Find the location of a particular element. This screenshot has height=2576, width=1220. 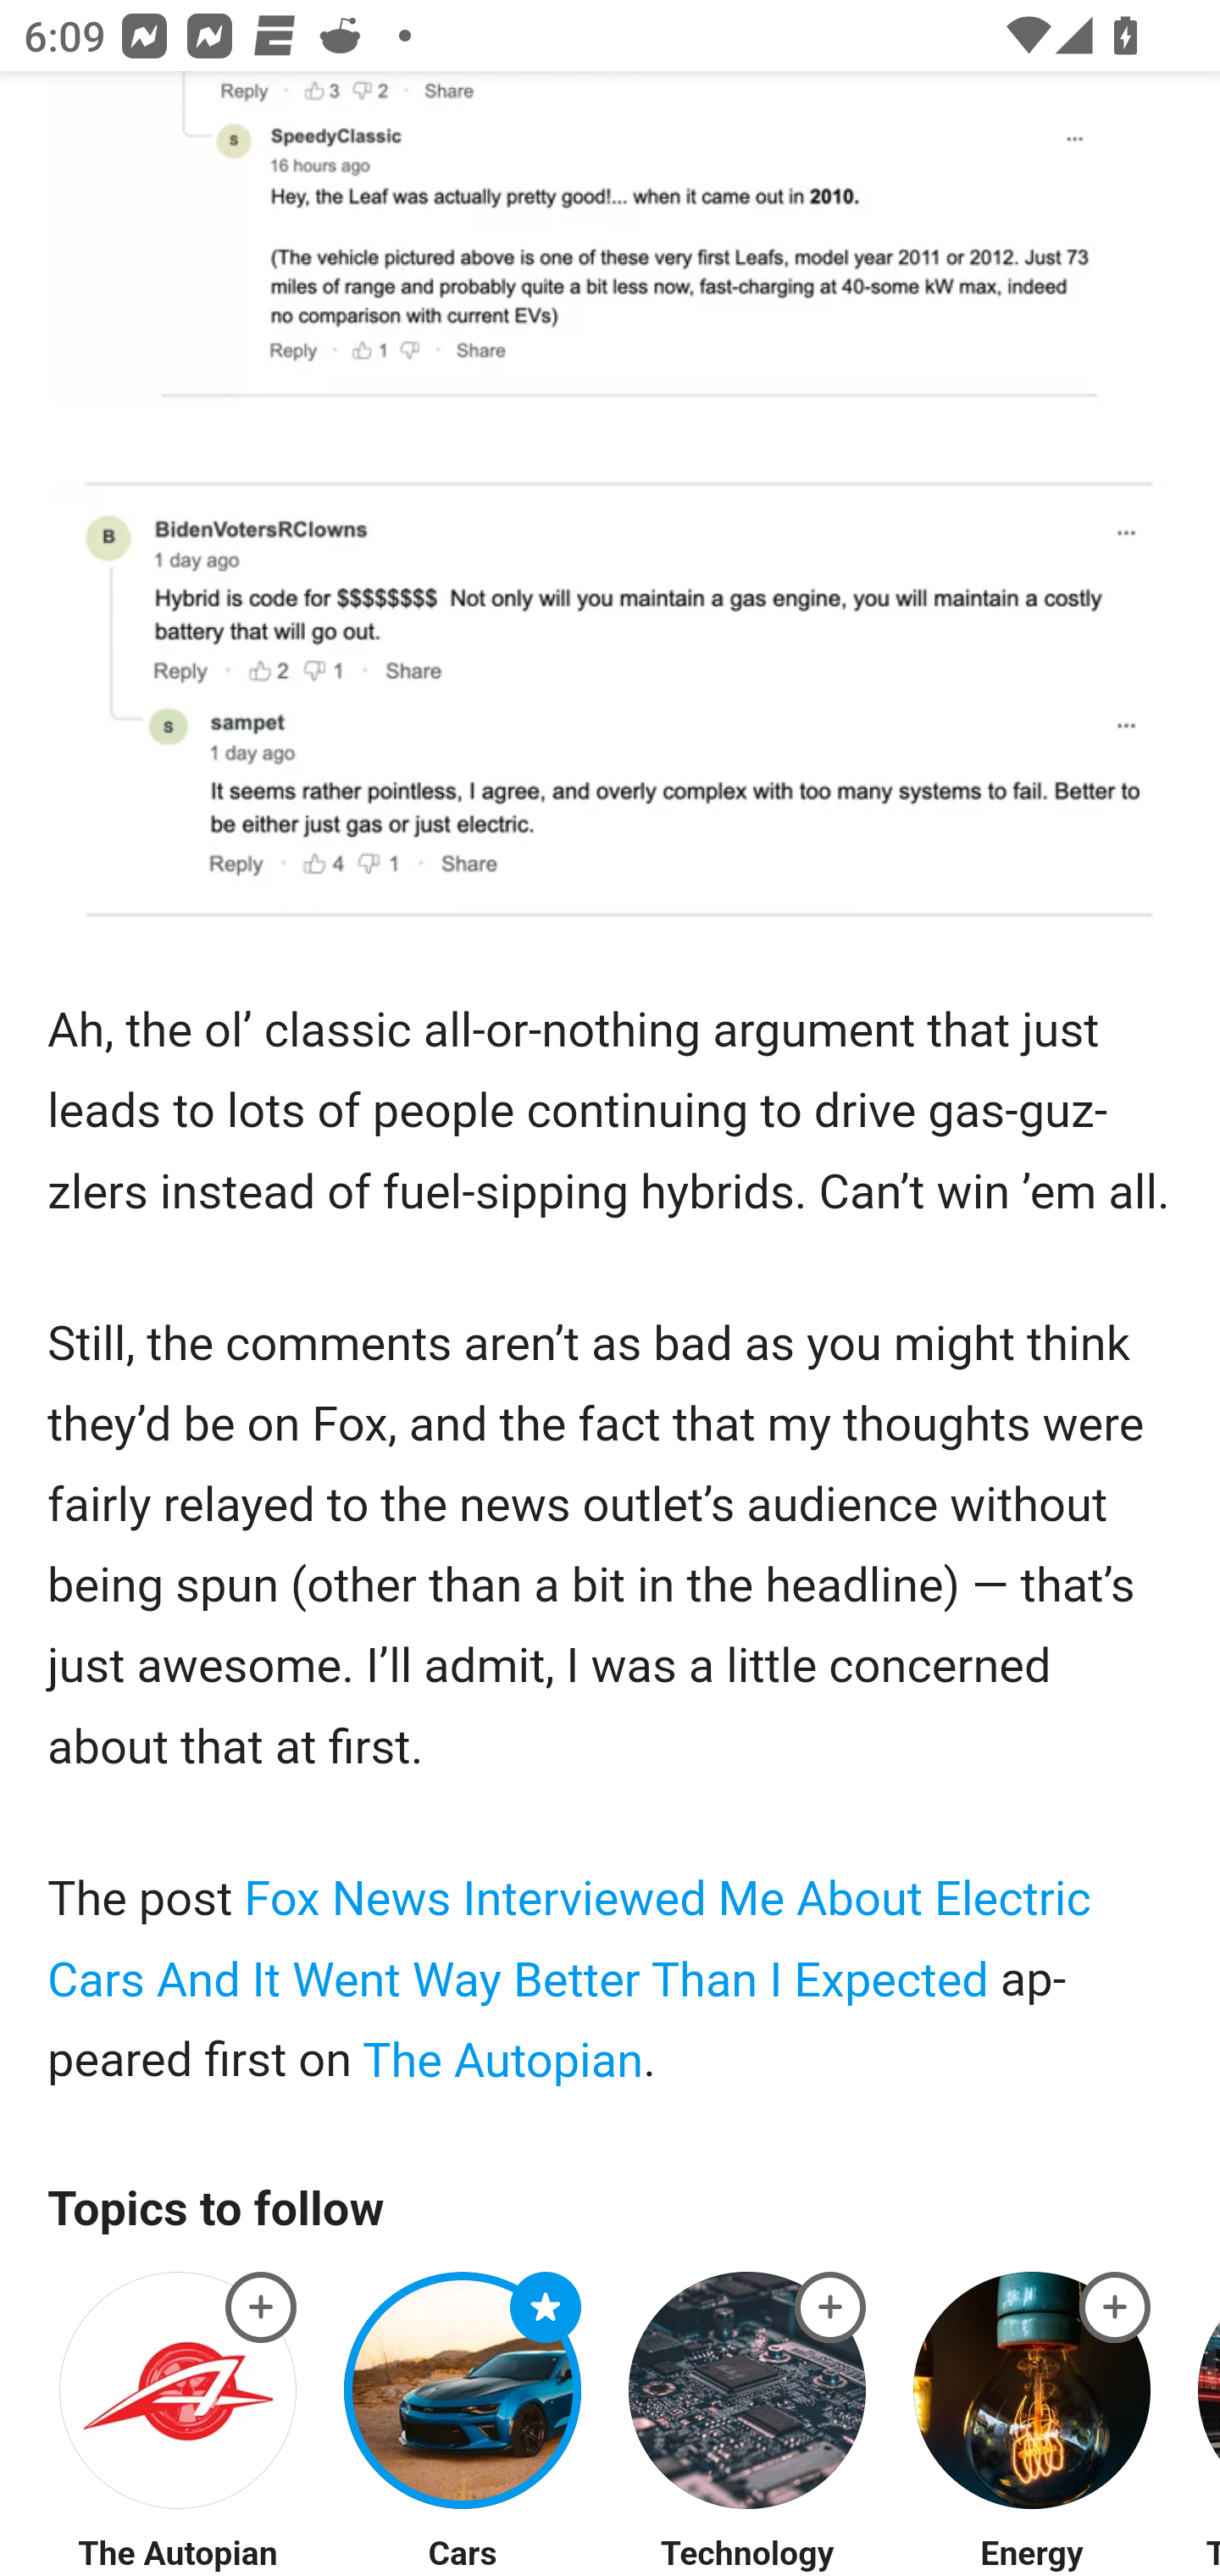

The Autopian is located at coordinates (504, 2061).